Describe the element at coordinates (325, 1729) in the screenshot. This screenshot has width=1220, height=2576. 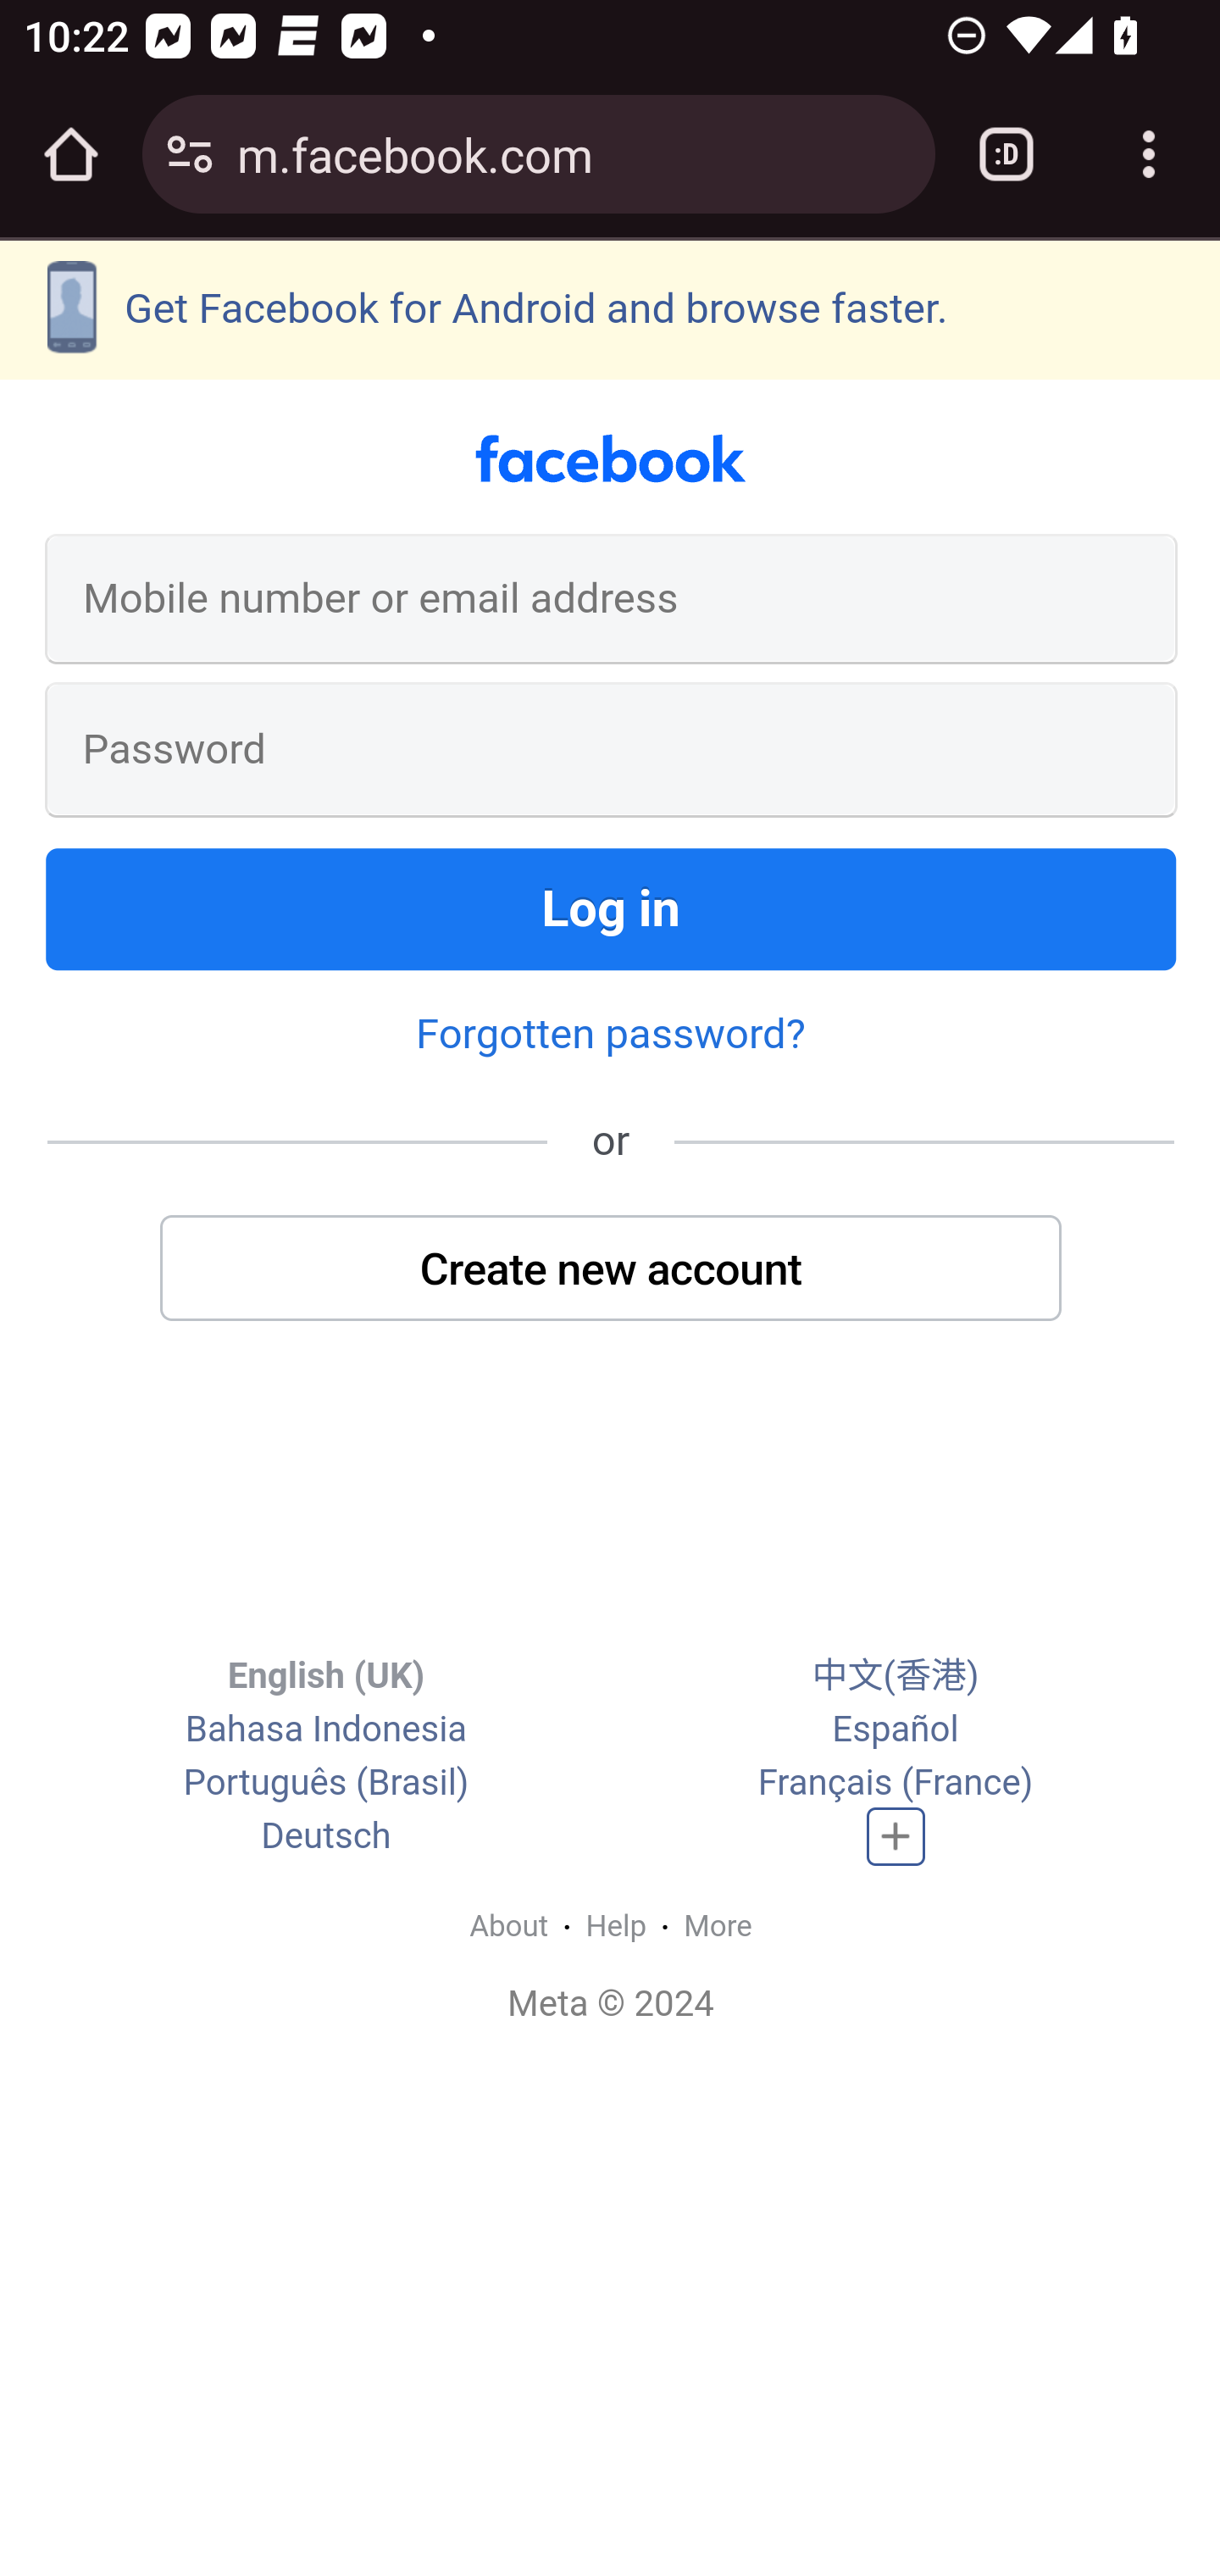
I see `Bahasa Indonesia` at that location.